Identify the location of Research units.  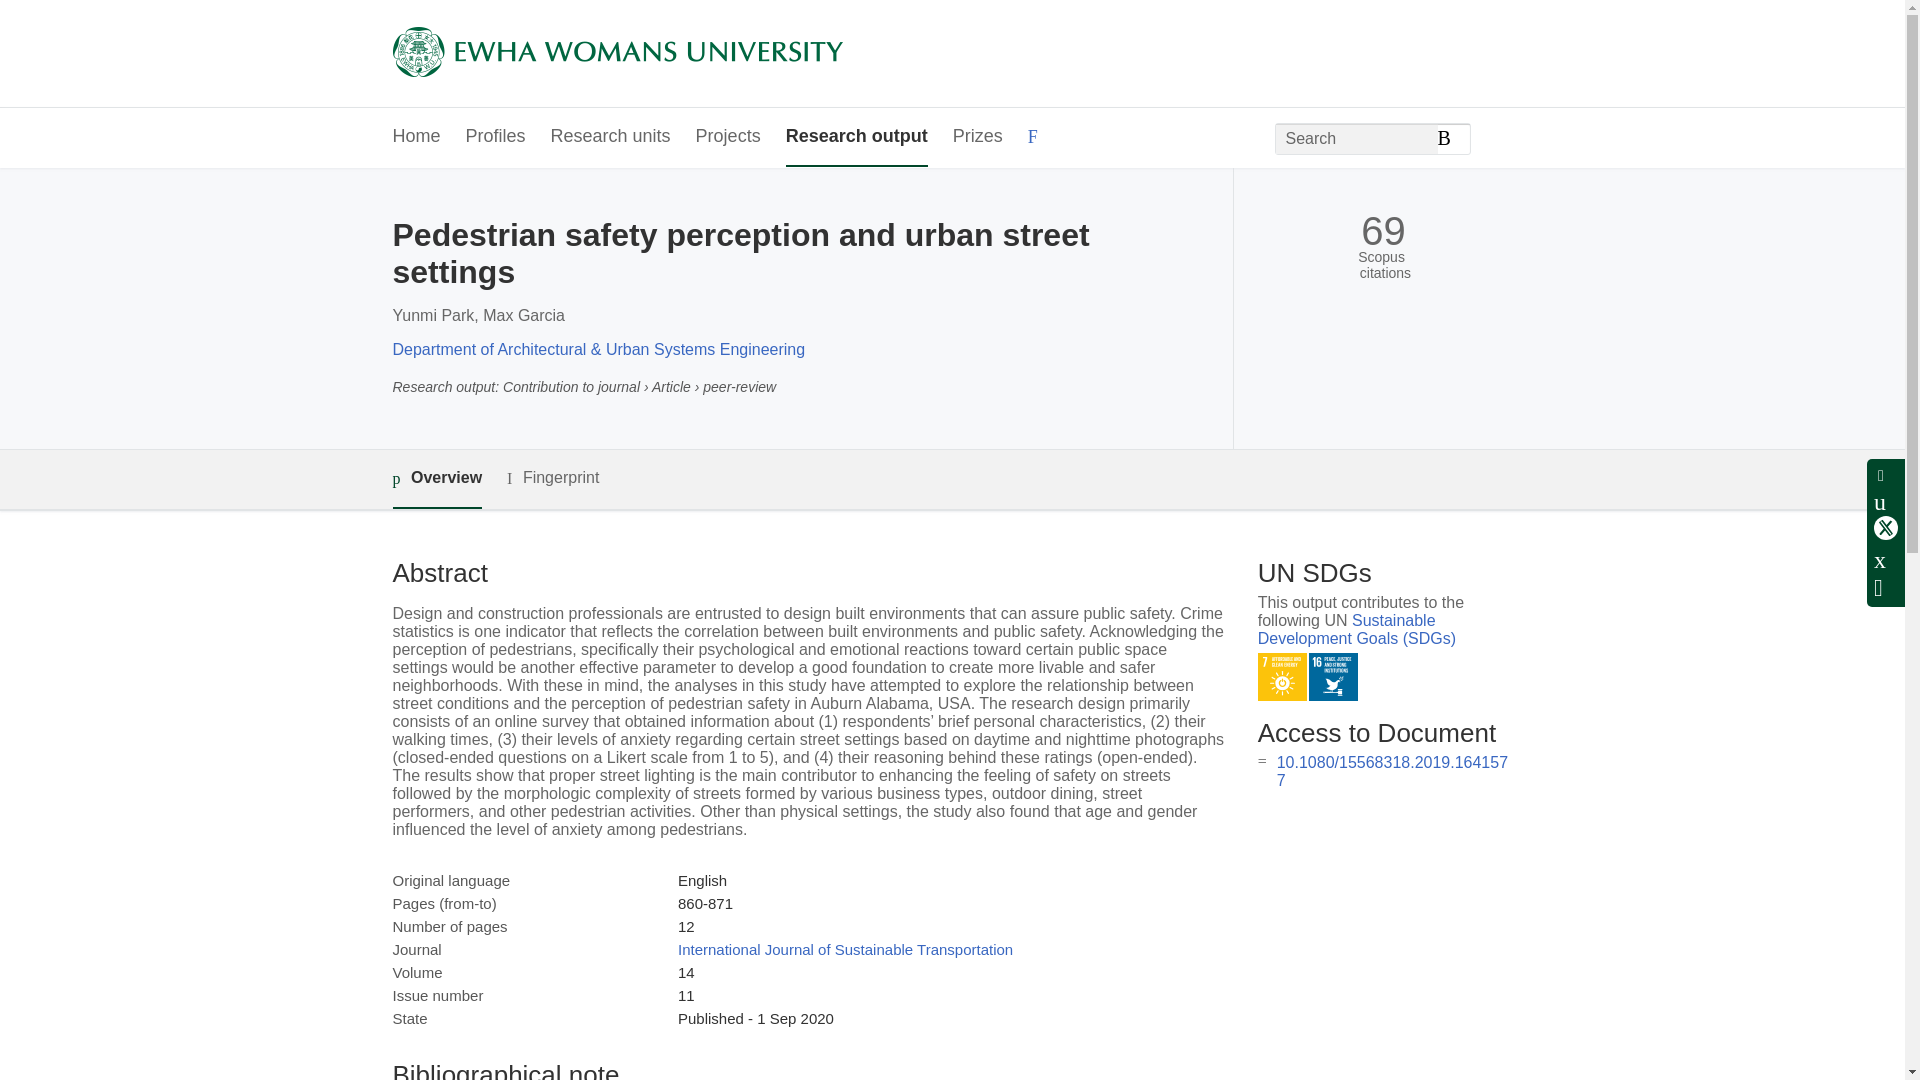
(610, 138).